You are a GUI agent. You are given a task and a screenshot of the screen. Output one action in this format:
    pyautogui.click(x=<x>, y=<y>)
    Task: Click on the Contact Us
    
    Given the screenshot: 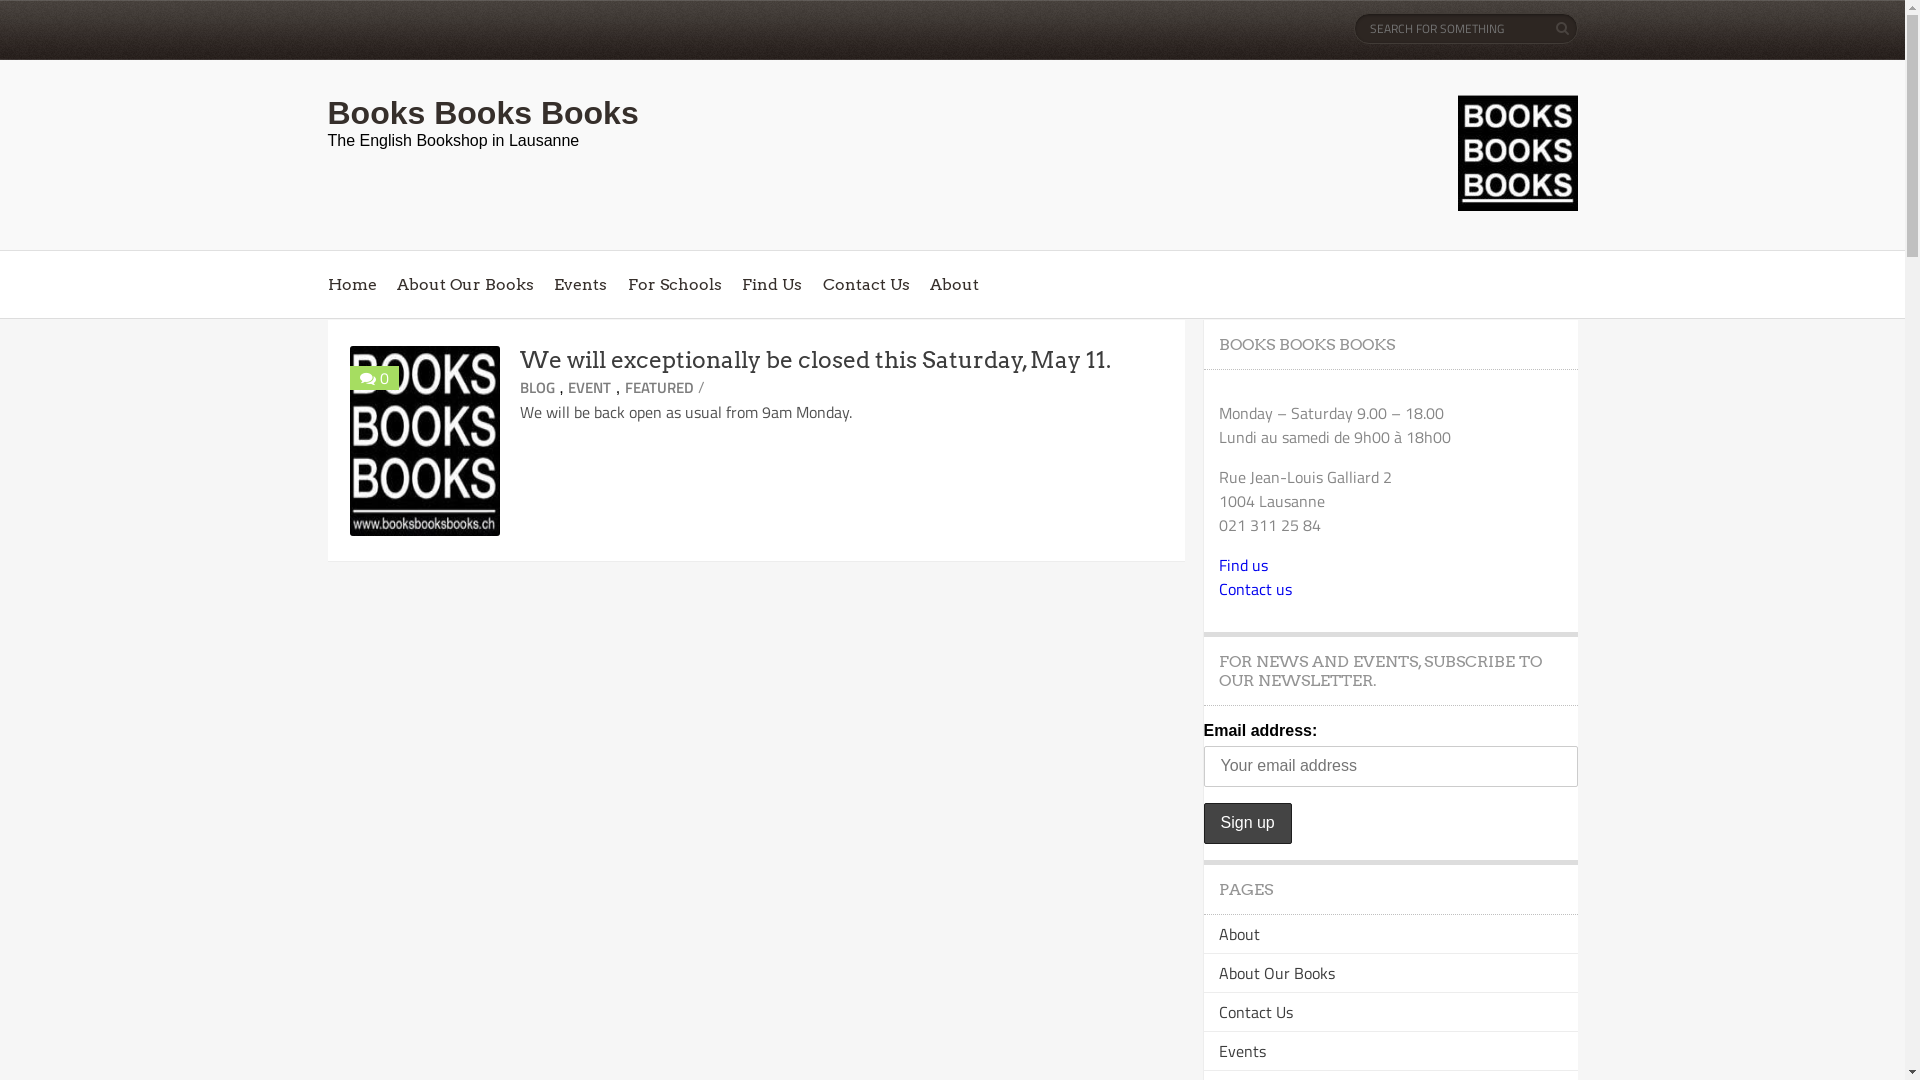 What is the action you would take?
    pyautogui.click(x=1255, y=1012)
    